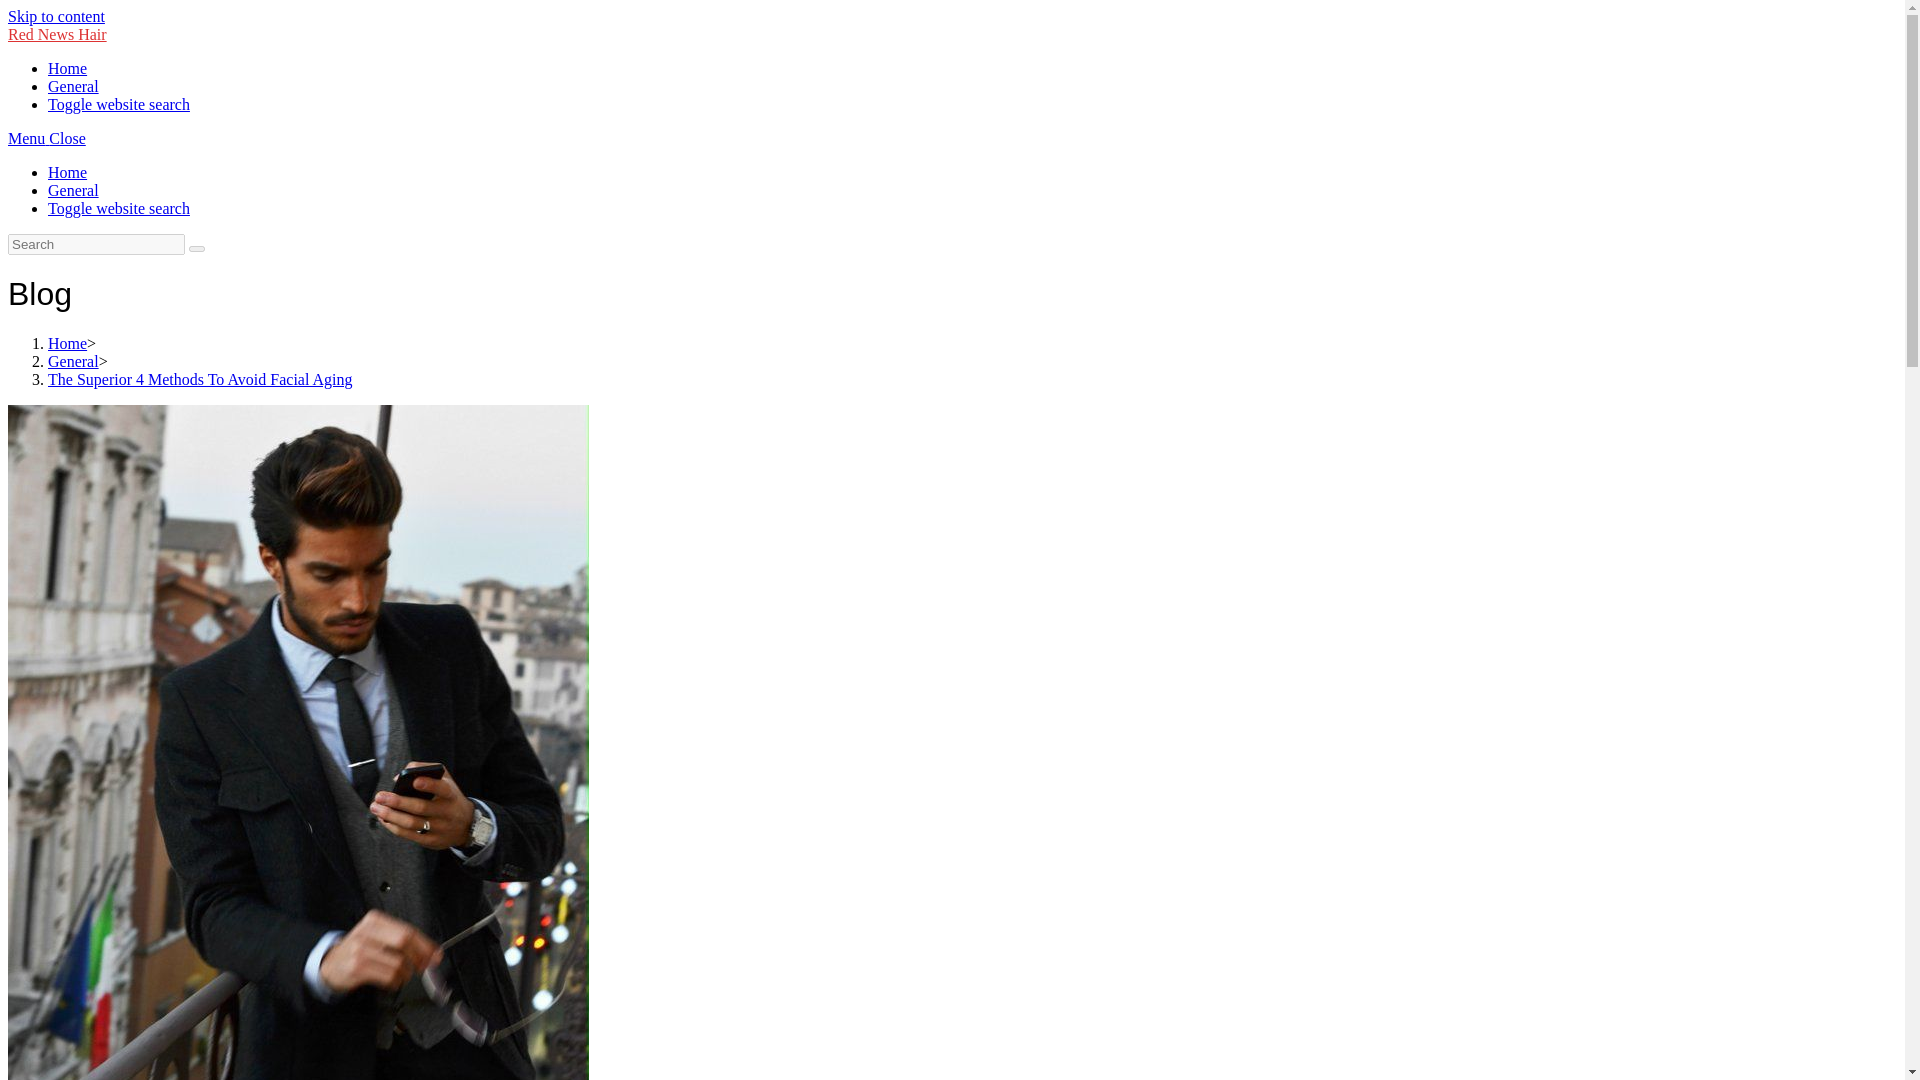 This screenshot has height=1080, width=1920. I want to click on Skip to content, so click(56, 16).